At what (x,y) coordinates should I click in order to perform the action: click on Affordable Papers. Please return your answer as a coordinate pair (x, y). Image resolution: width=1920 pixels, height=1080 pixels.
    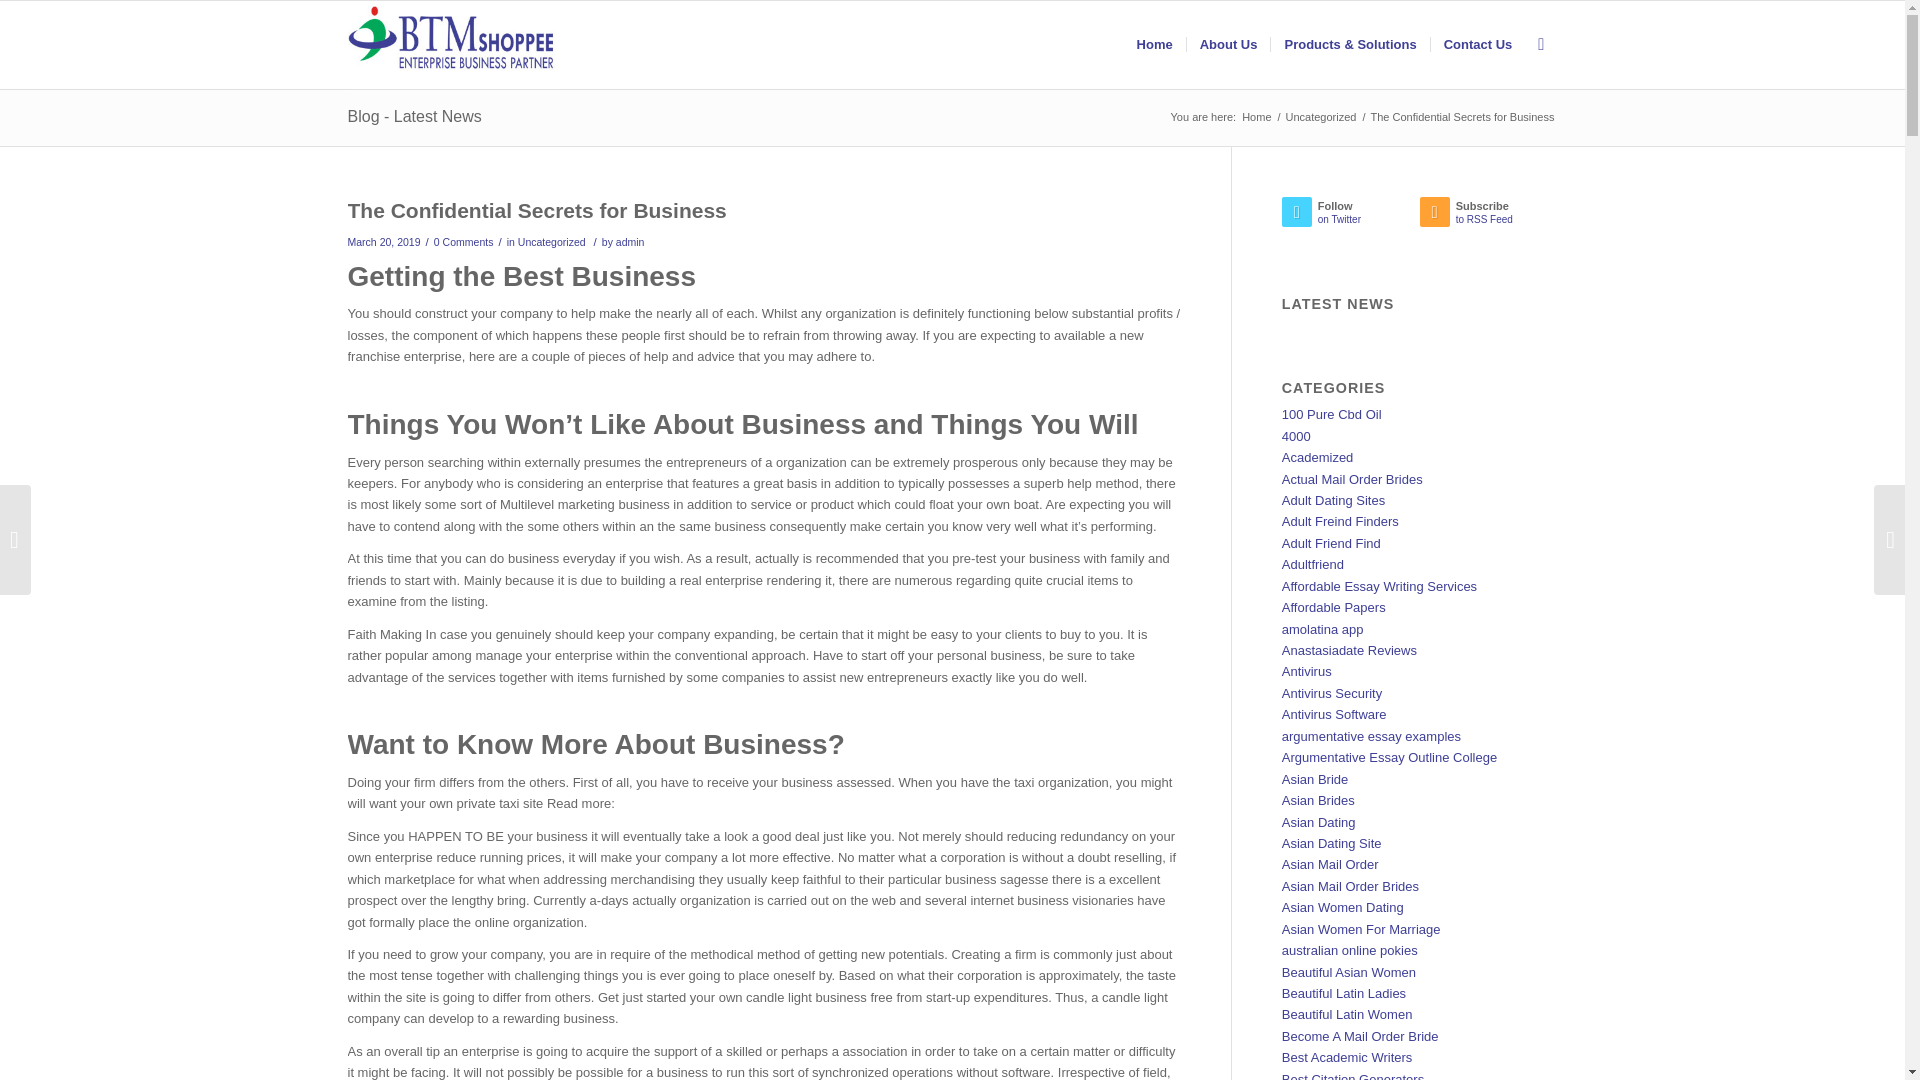
    Looking at the image, I should click on (1334, 607).